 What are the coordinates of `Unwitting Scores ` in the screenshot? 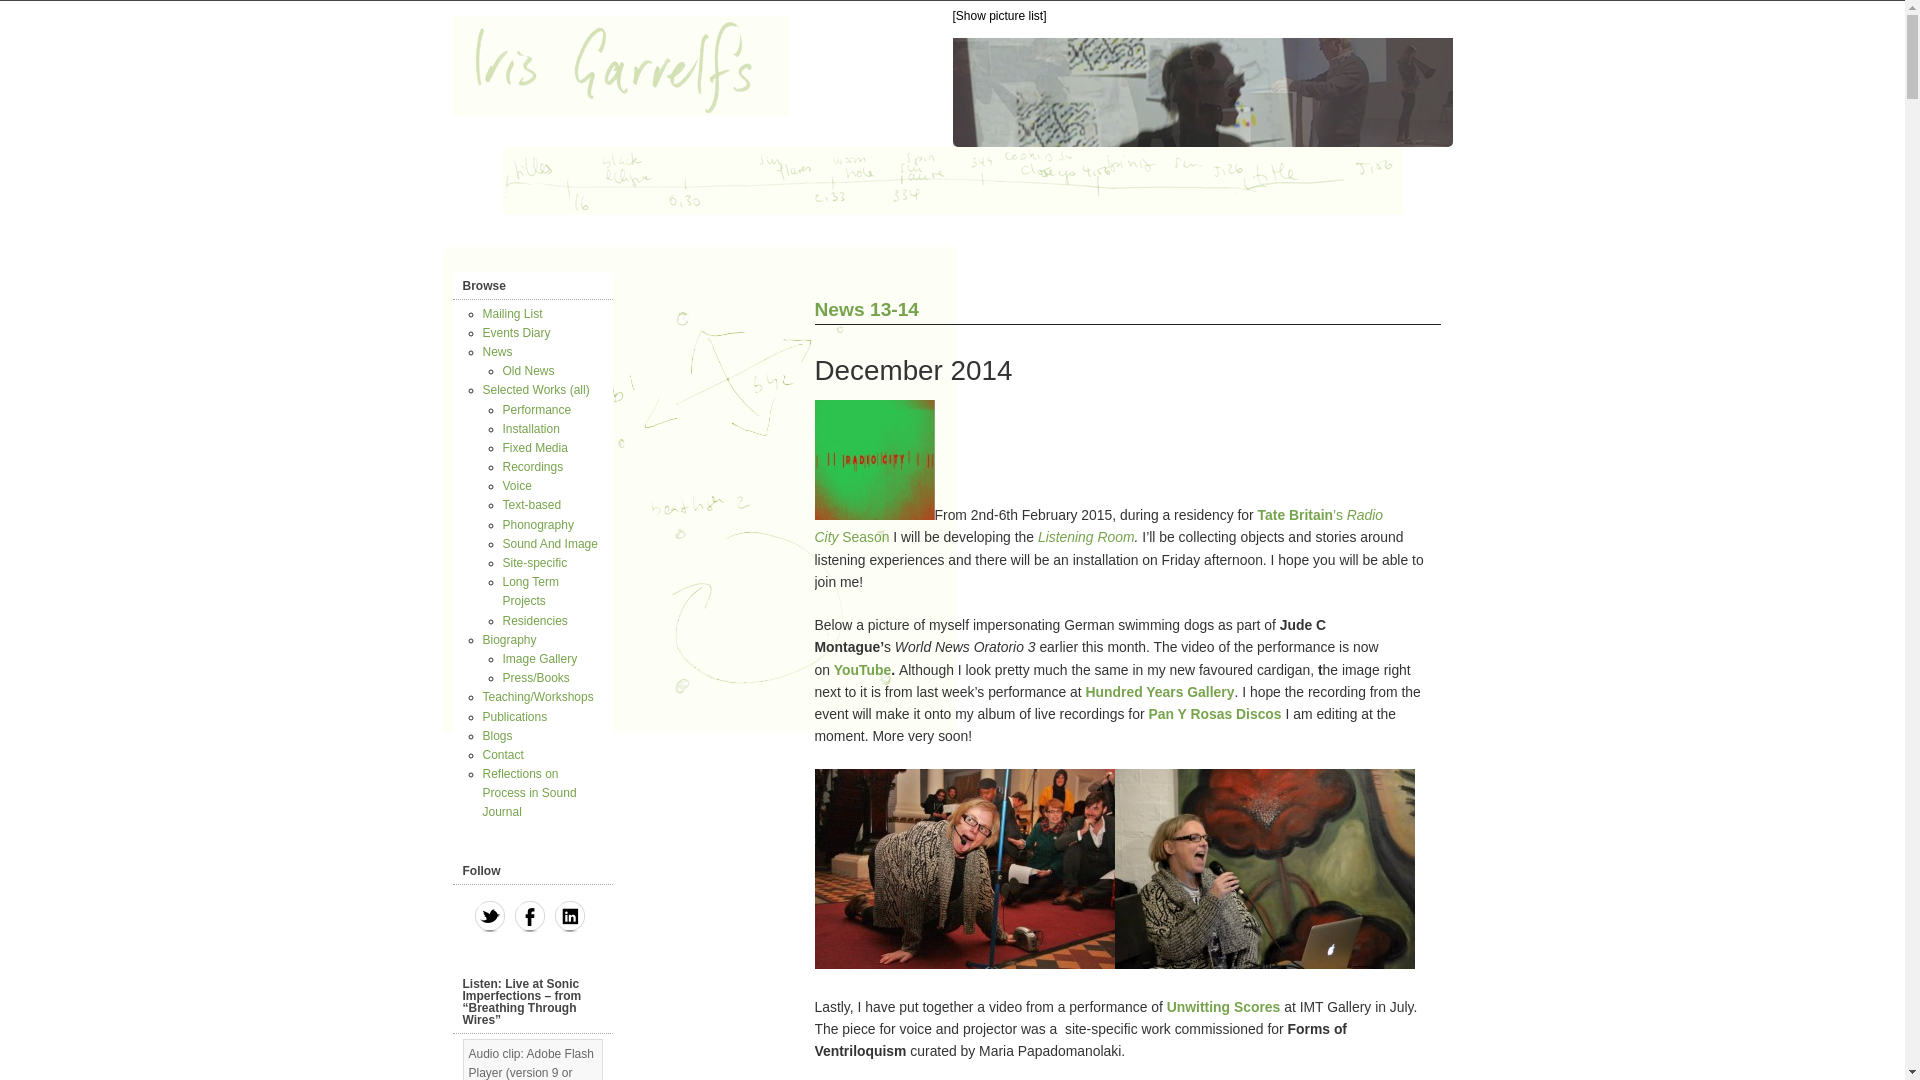 It's located at (1226, 1007).